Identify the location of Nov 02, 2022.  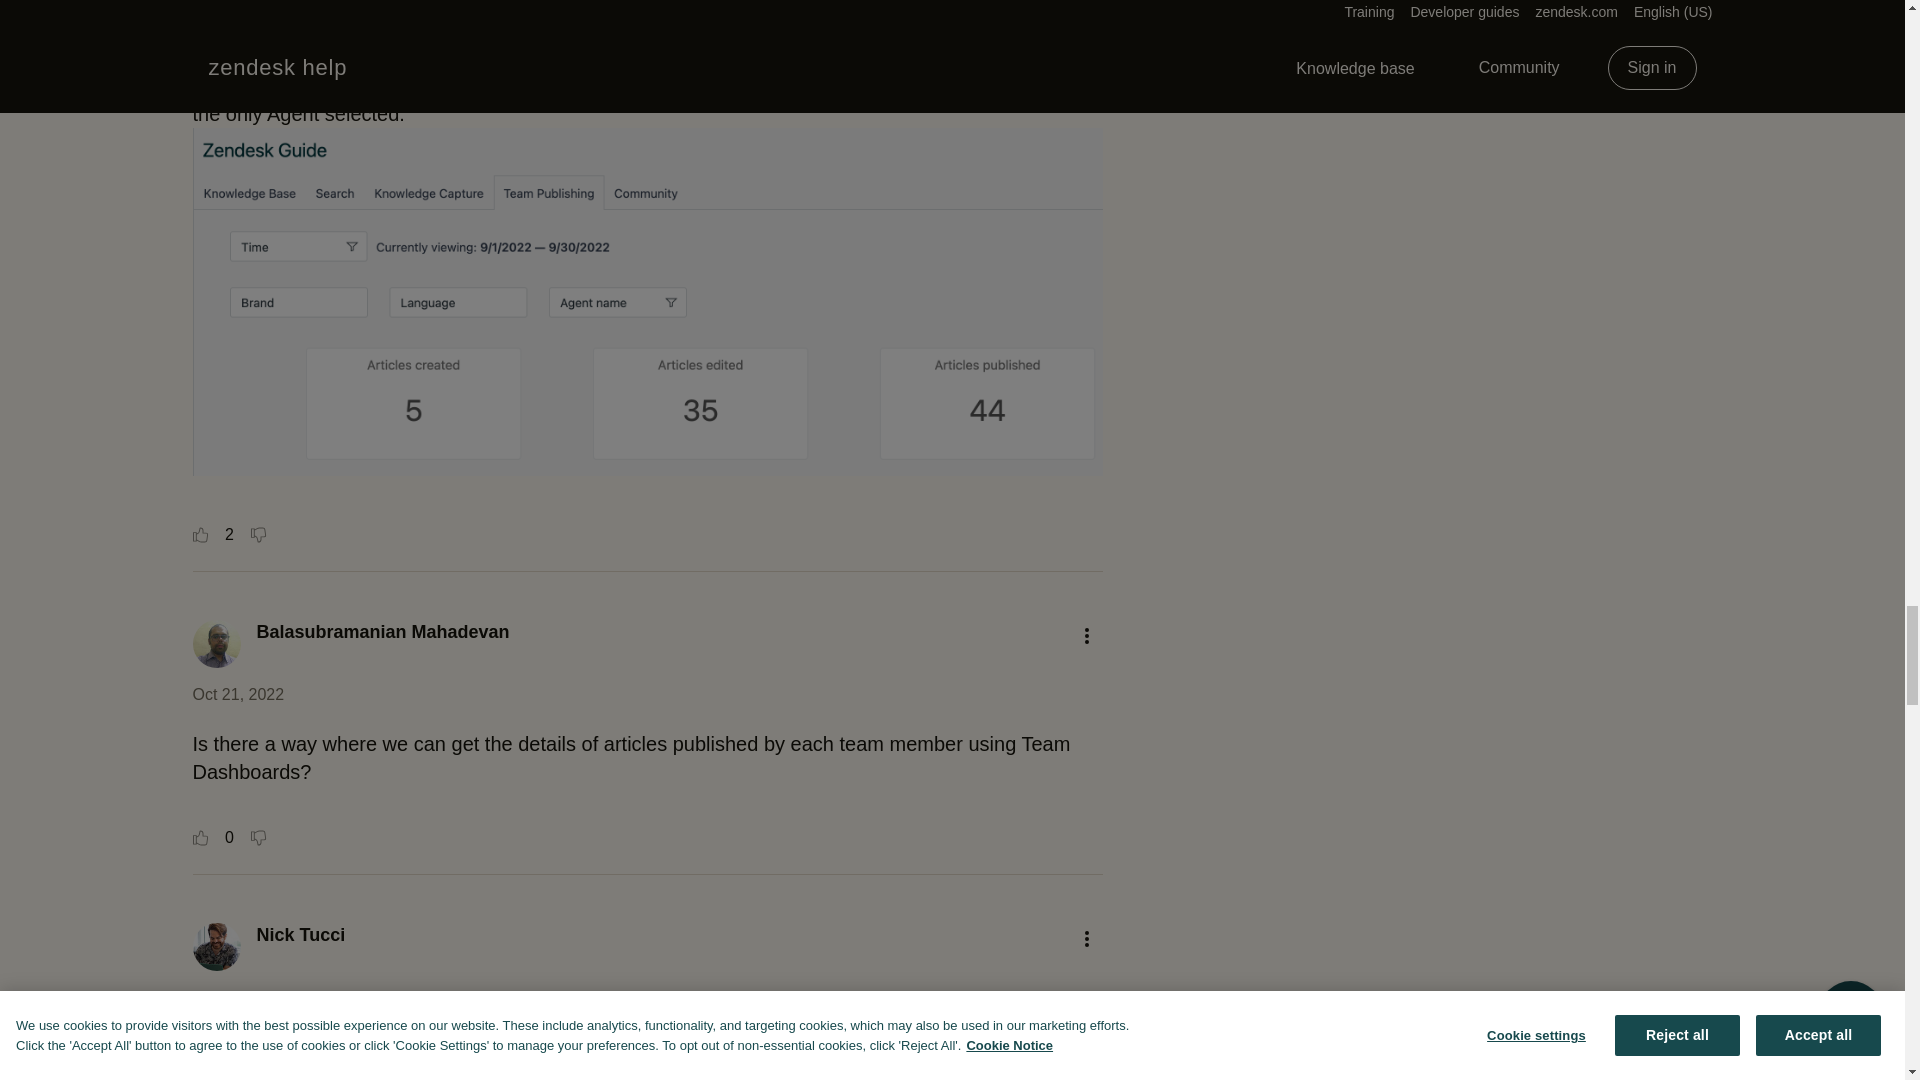
(239, 997).